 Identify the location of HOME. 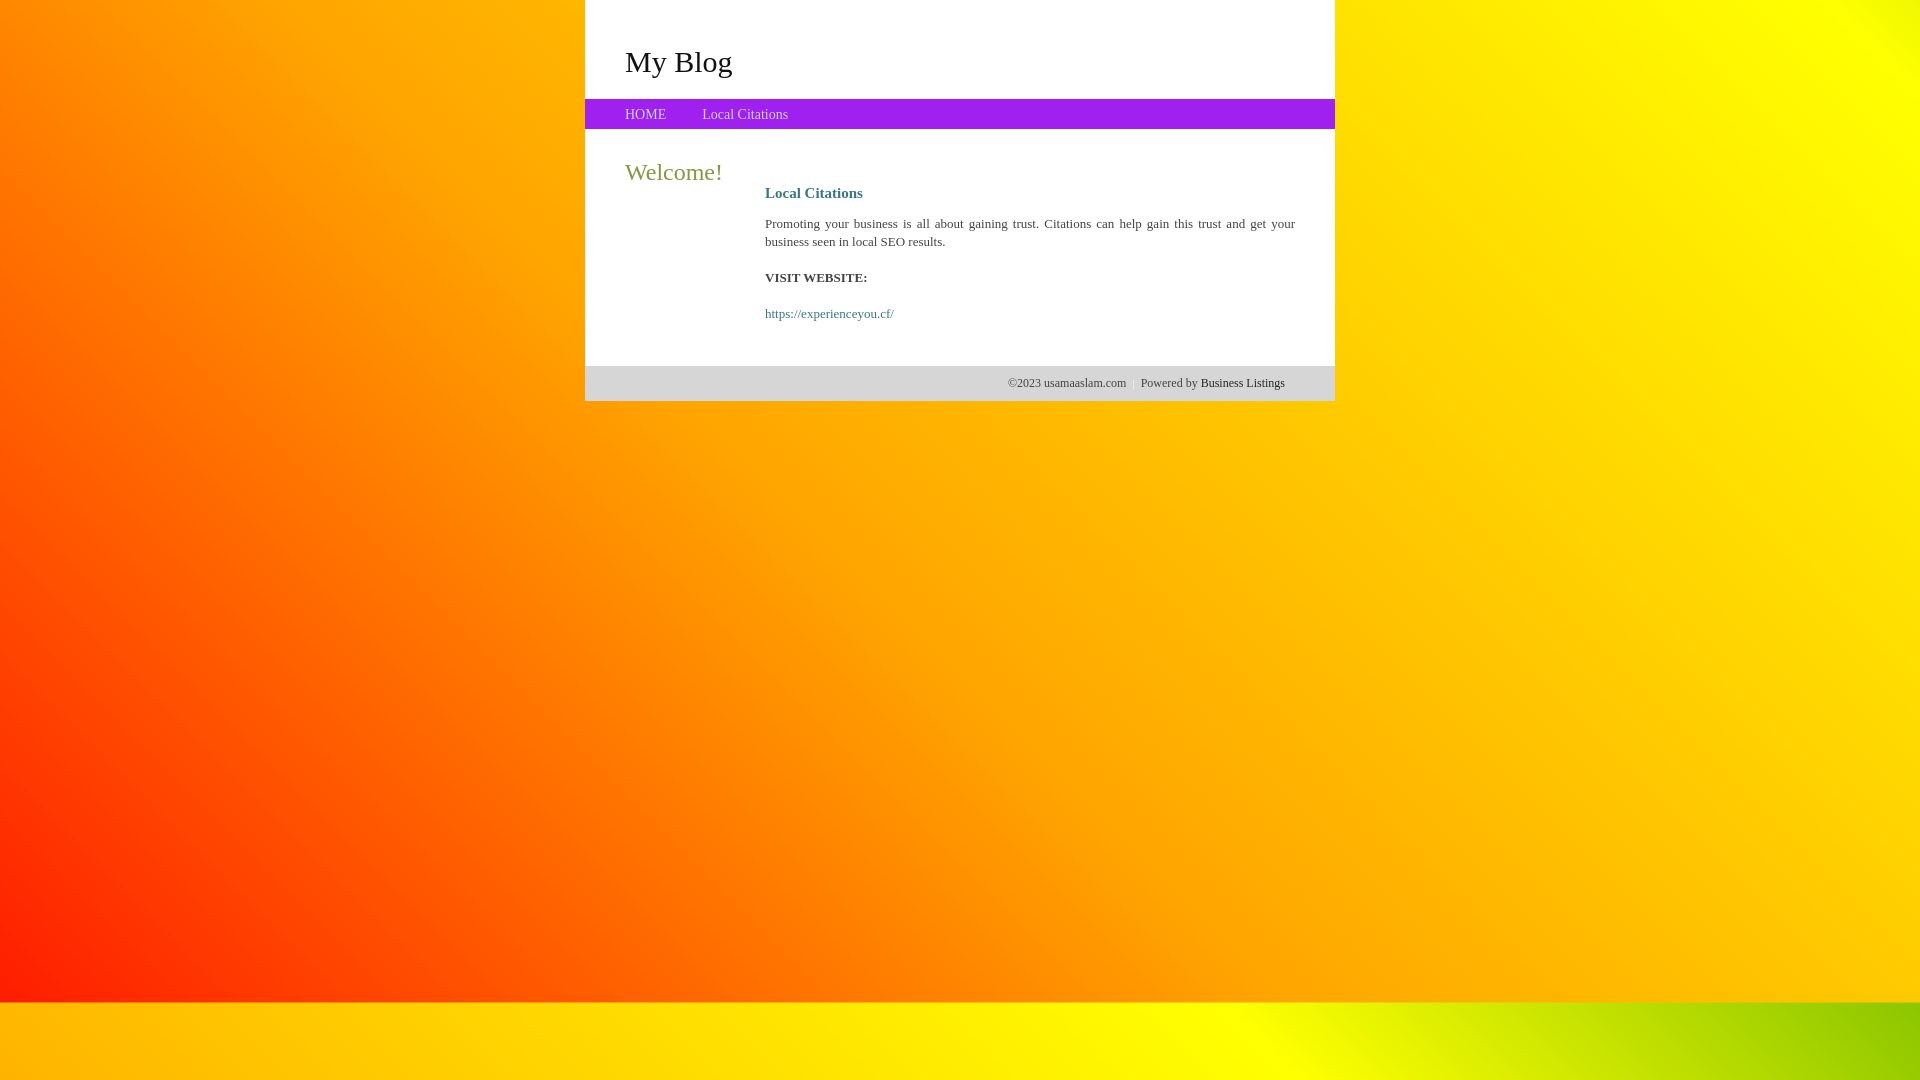
(646, 114).